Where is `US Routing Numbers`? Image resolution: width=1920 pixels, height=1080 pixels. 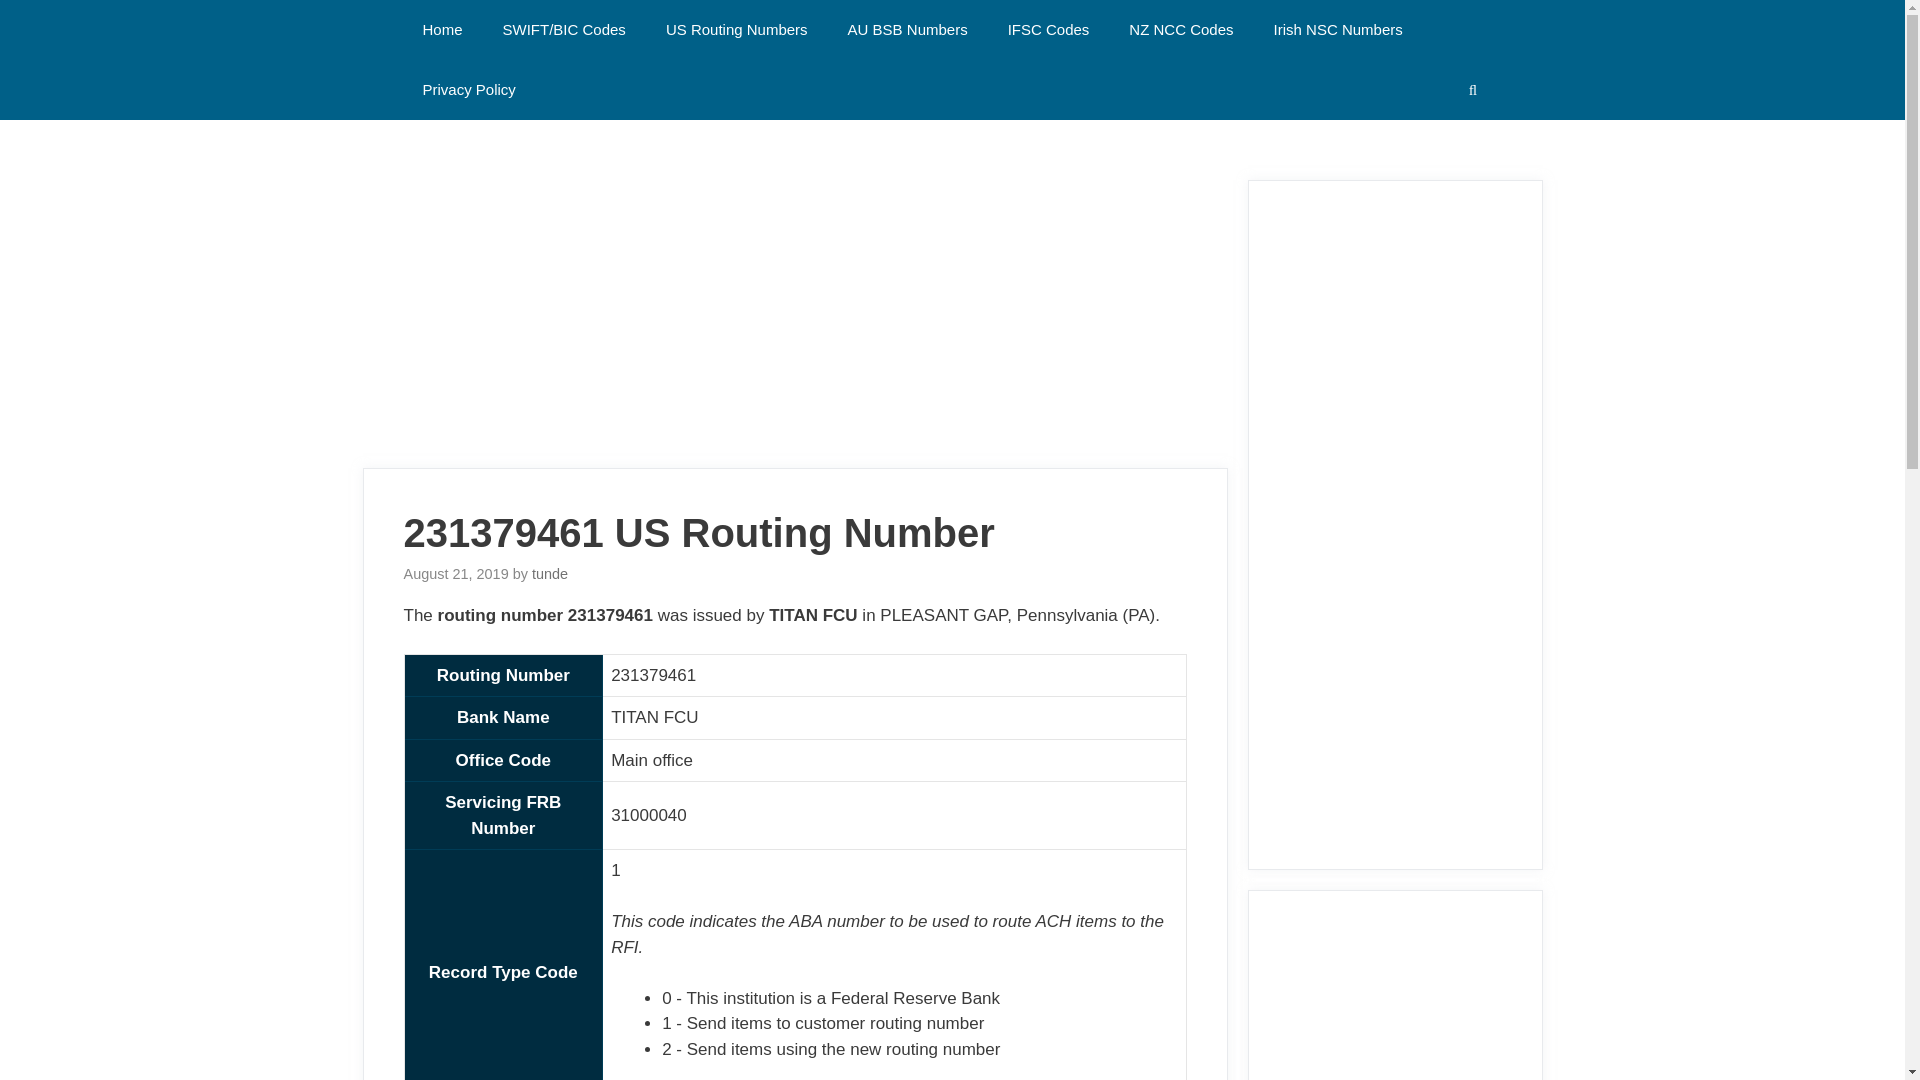 US Routing Numbers is located at coordinates (736, 30).